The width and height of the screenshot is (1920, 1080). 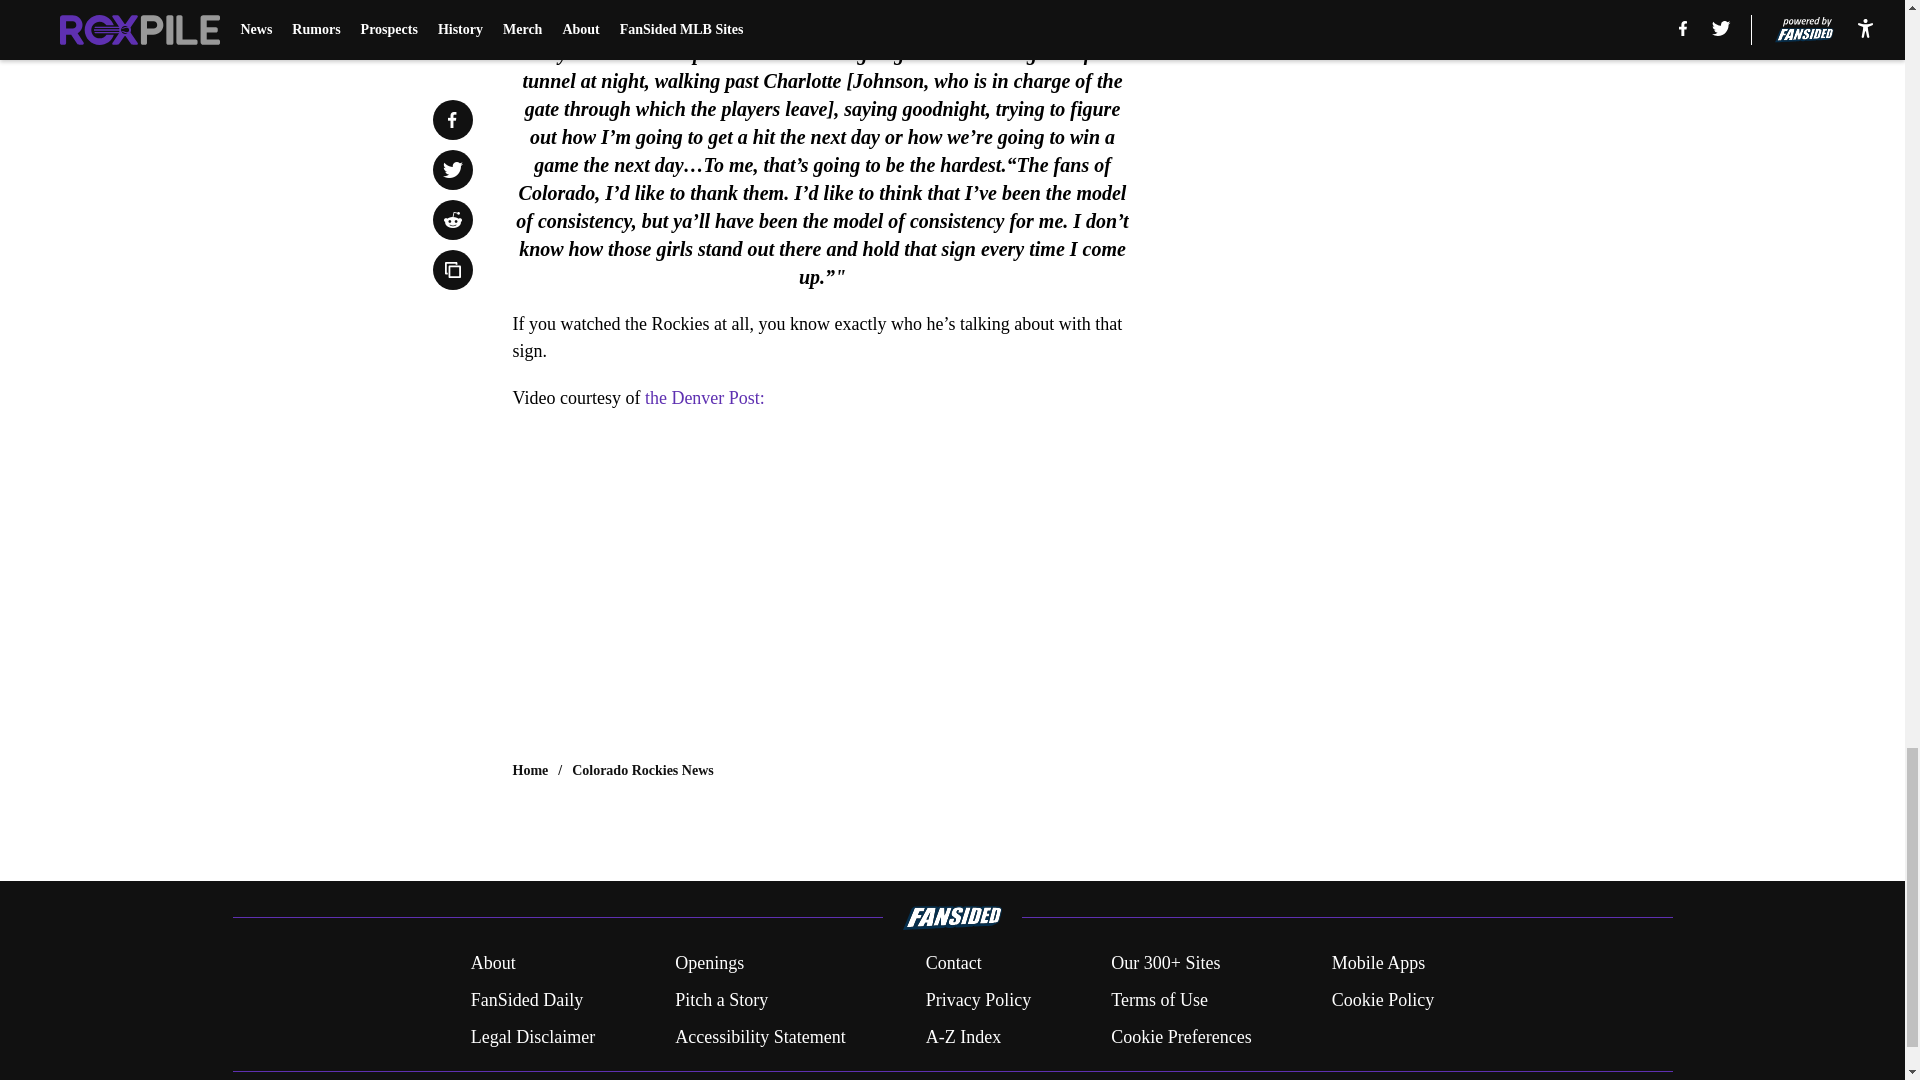 What do you see at coordinates (710, 964) in the screenshot?
I see `Openings` at bounding box center [710, 964].